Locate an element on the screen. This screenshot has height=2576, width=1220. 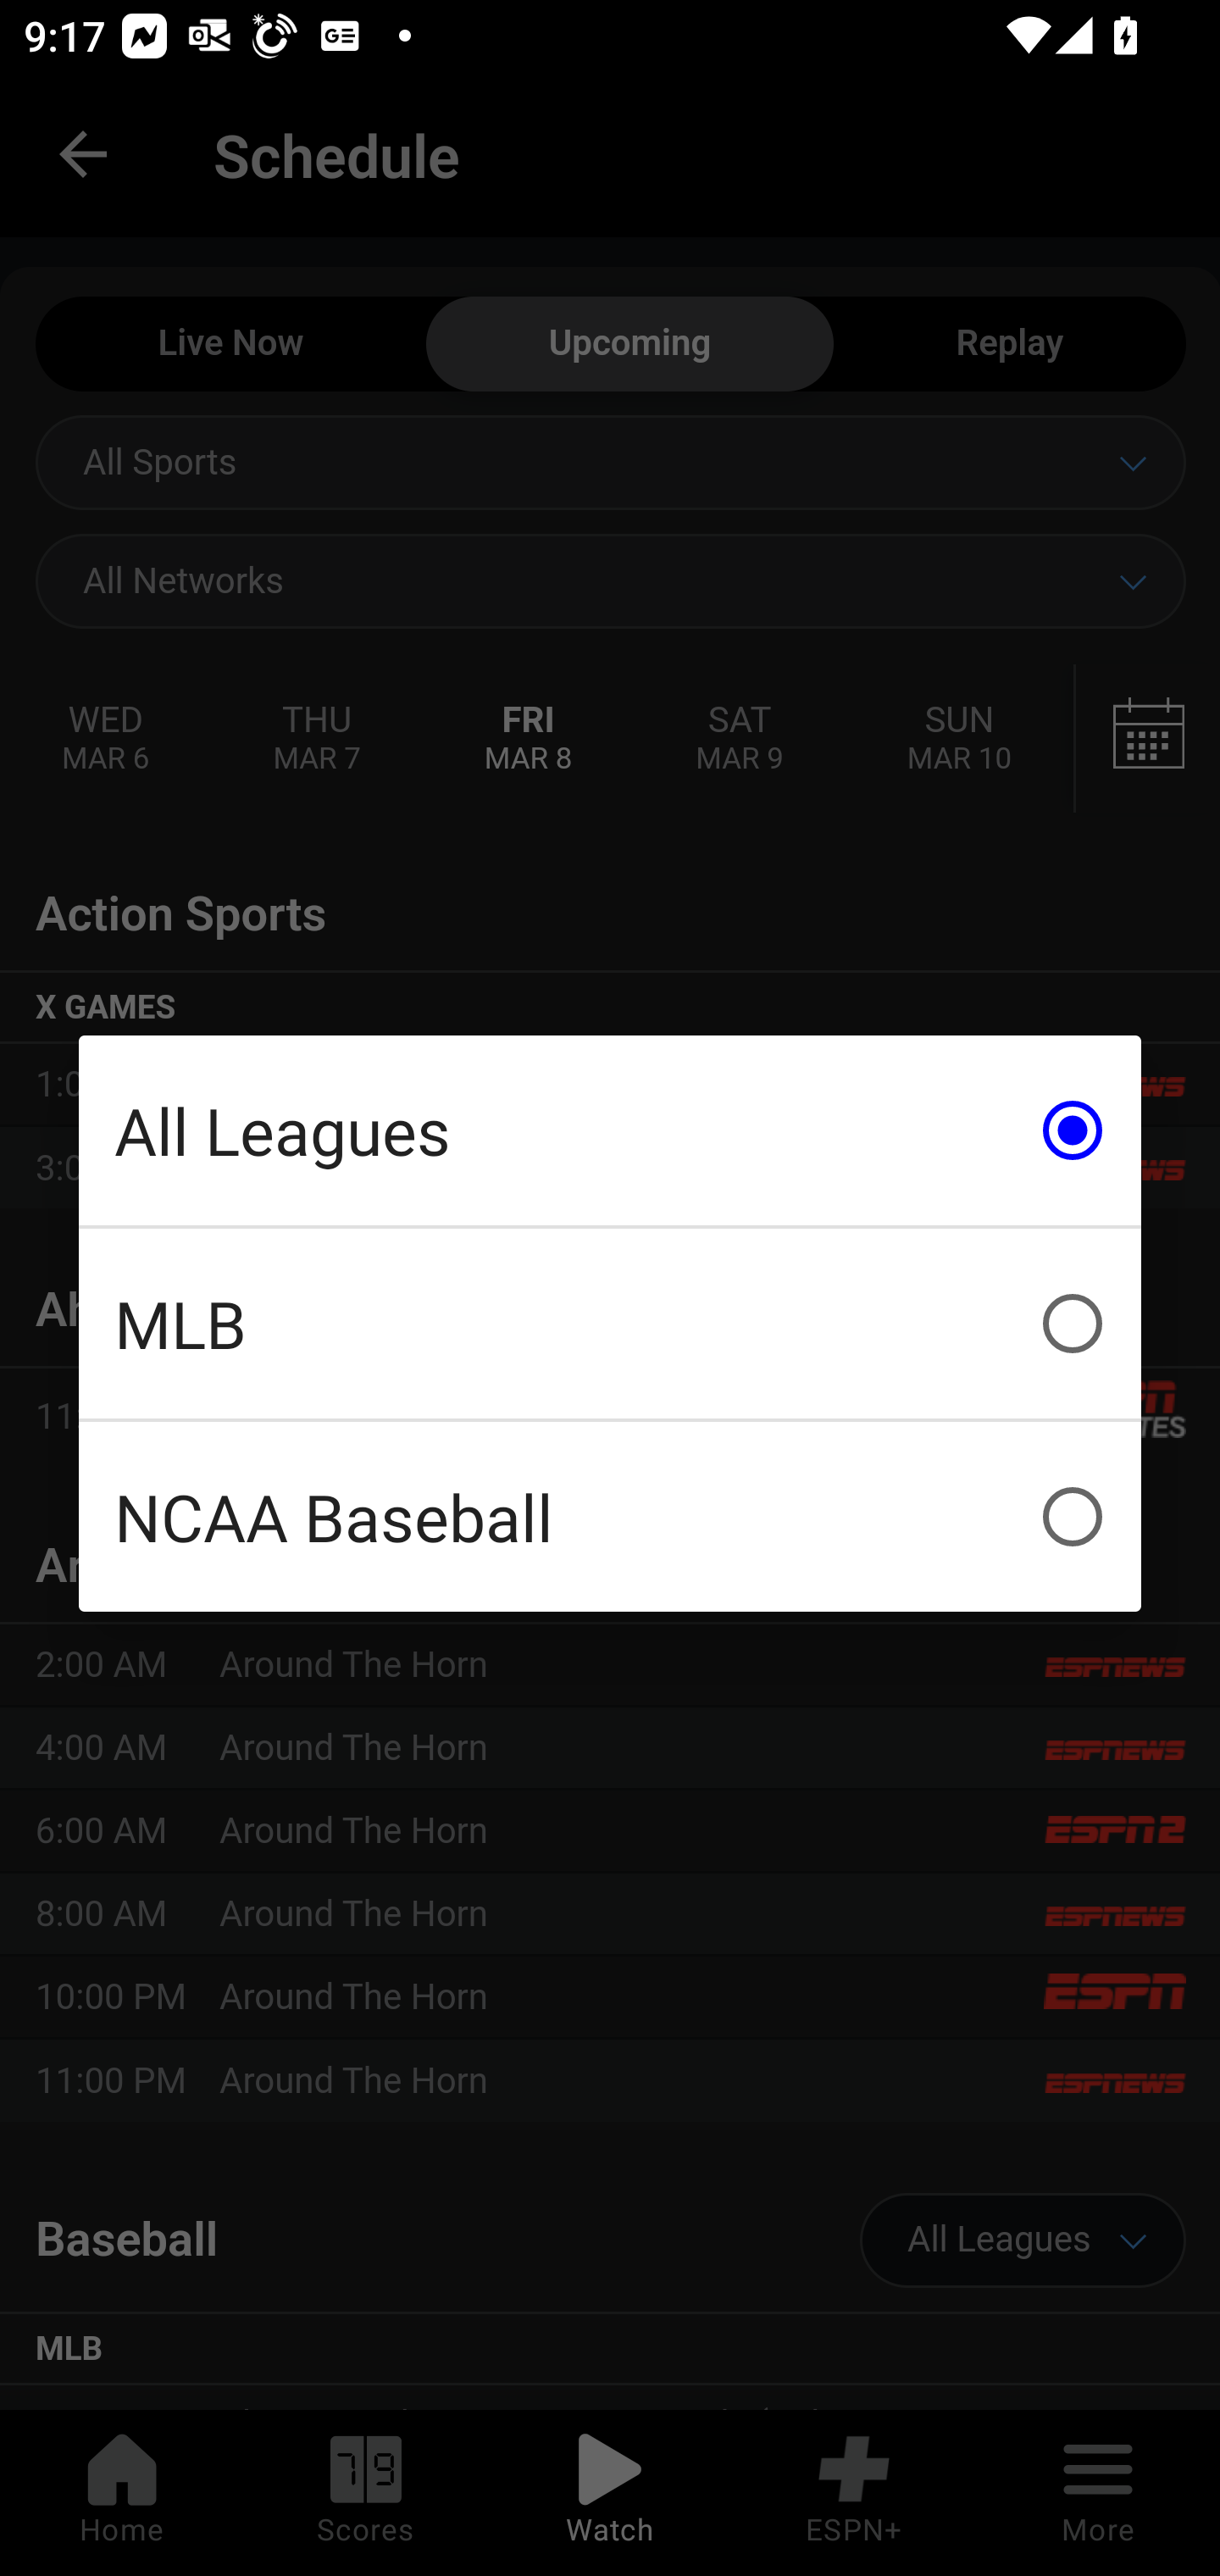
All Leagues is located at coordinates (610, 1130).